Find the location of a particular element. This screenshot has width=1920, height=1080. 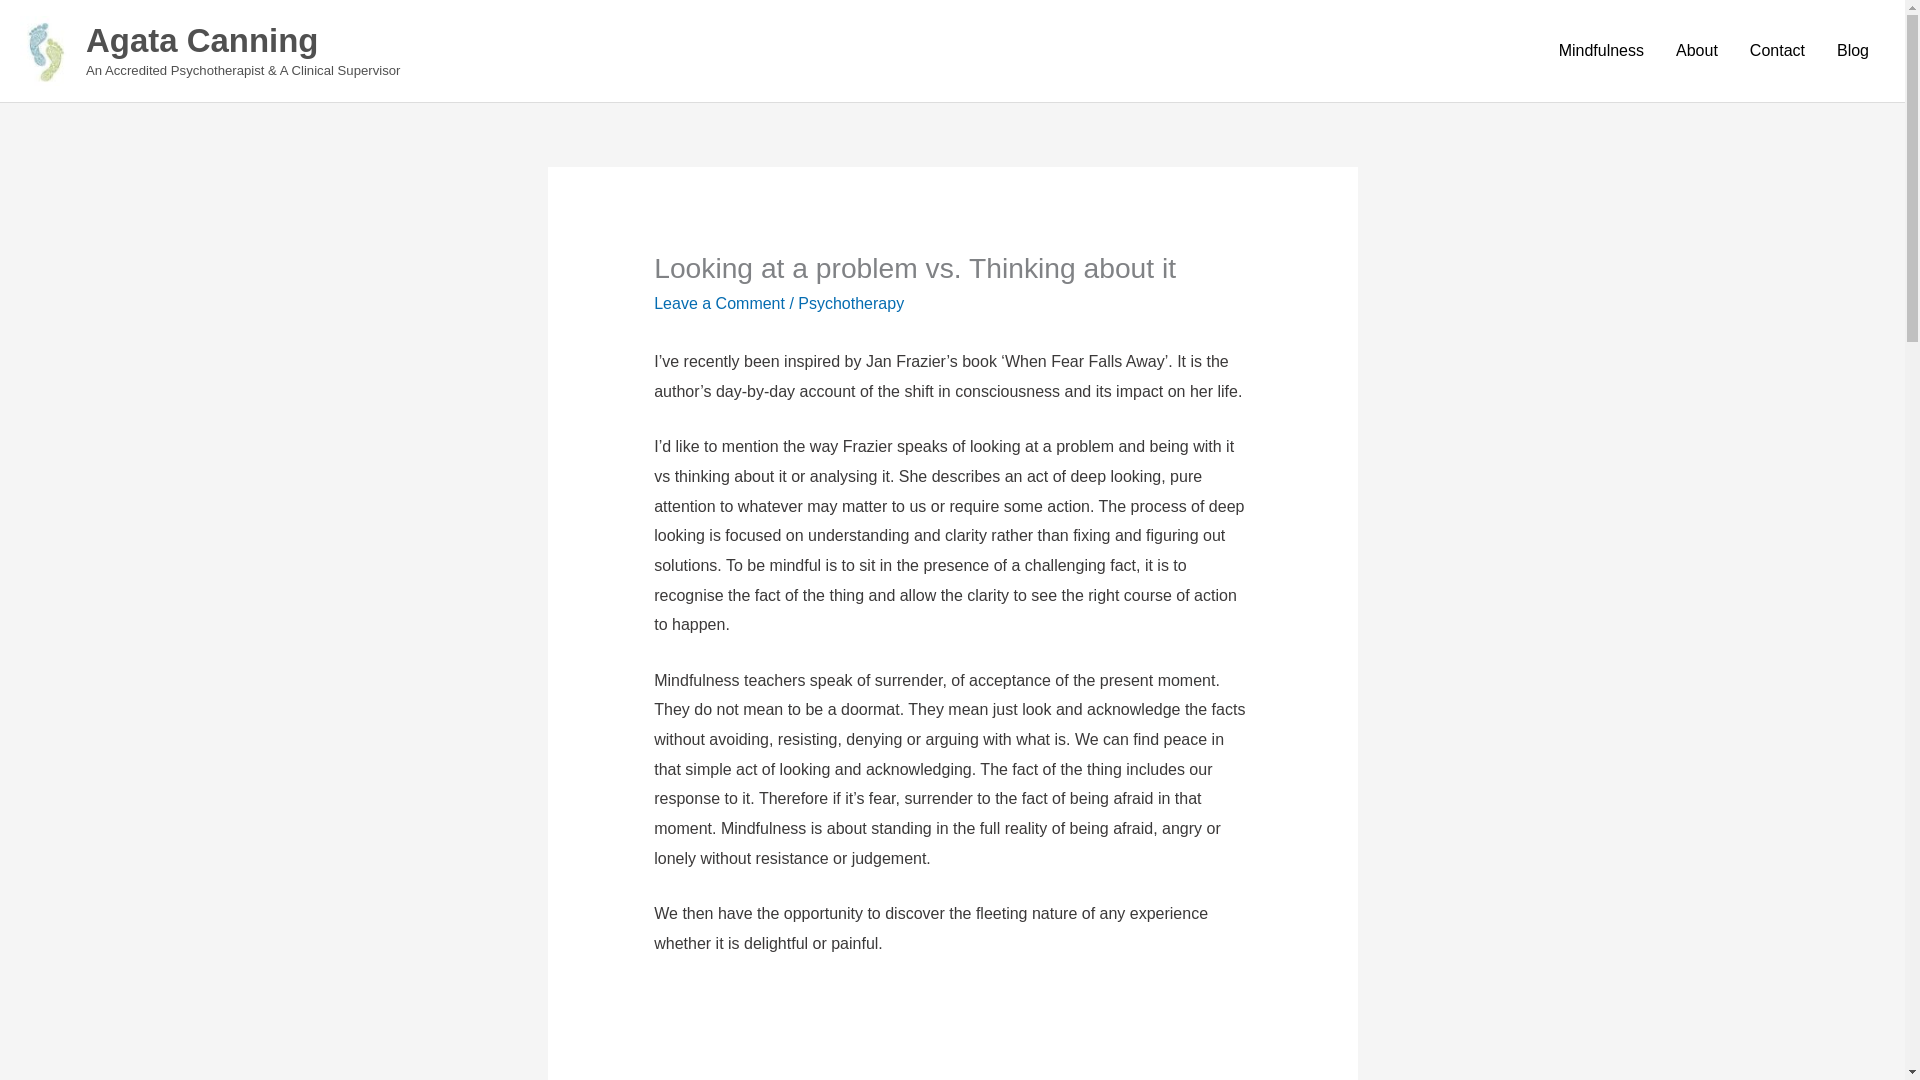

Contact is located at coordinates (1776, 51).